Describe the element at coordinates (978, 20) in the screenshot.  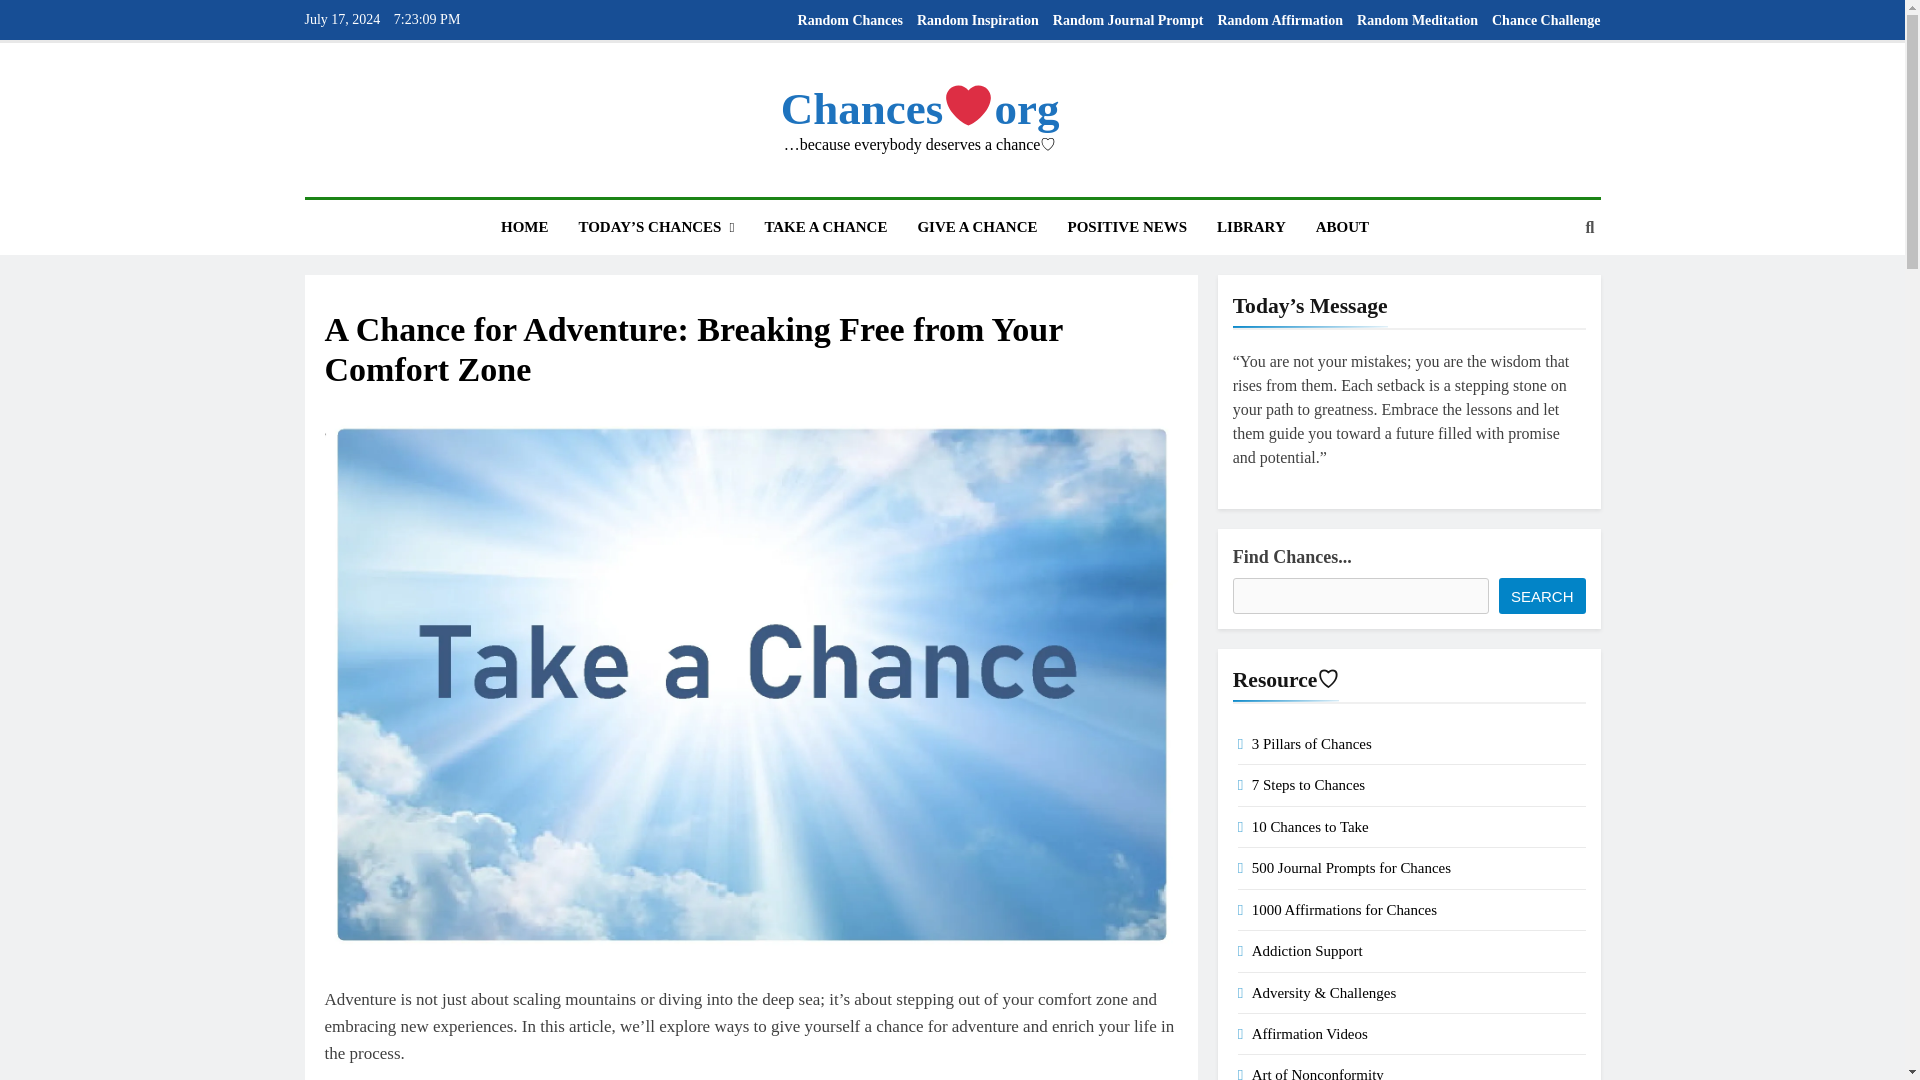
I see `Random Inspiration` at that location.